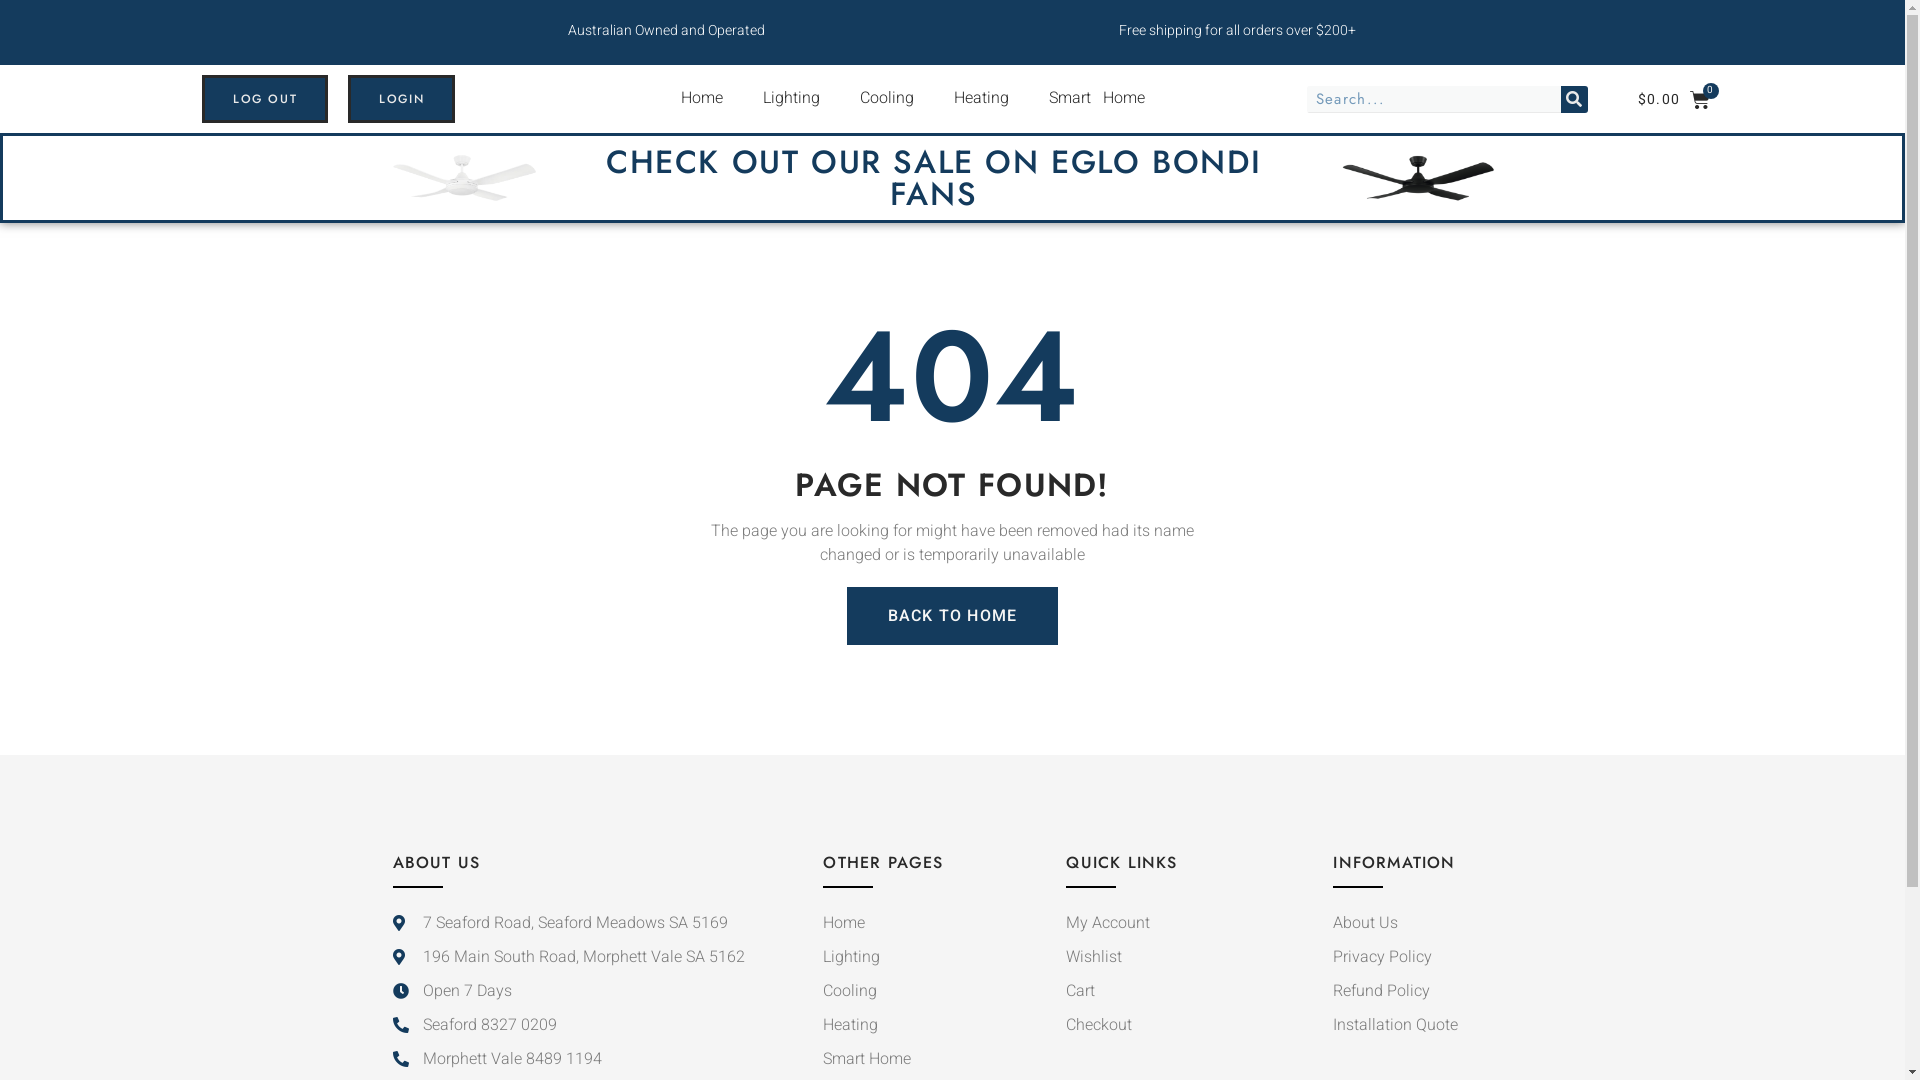 The height and width of the screenshot is (1080, 1920). I want to click on Cooling, so click(934, 991).